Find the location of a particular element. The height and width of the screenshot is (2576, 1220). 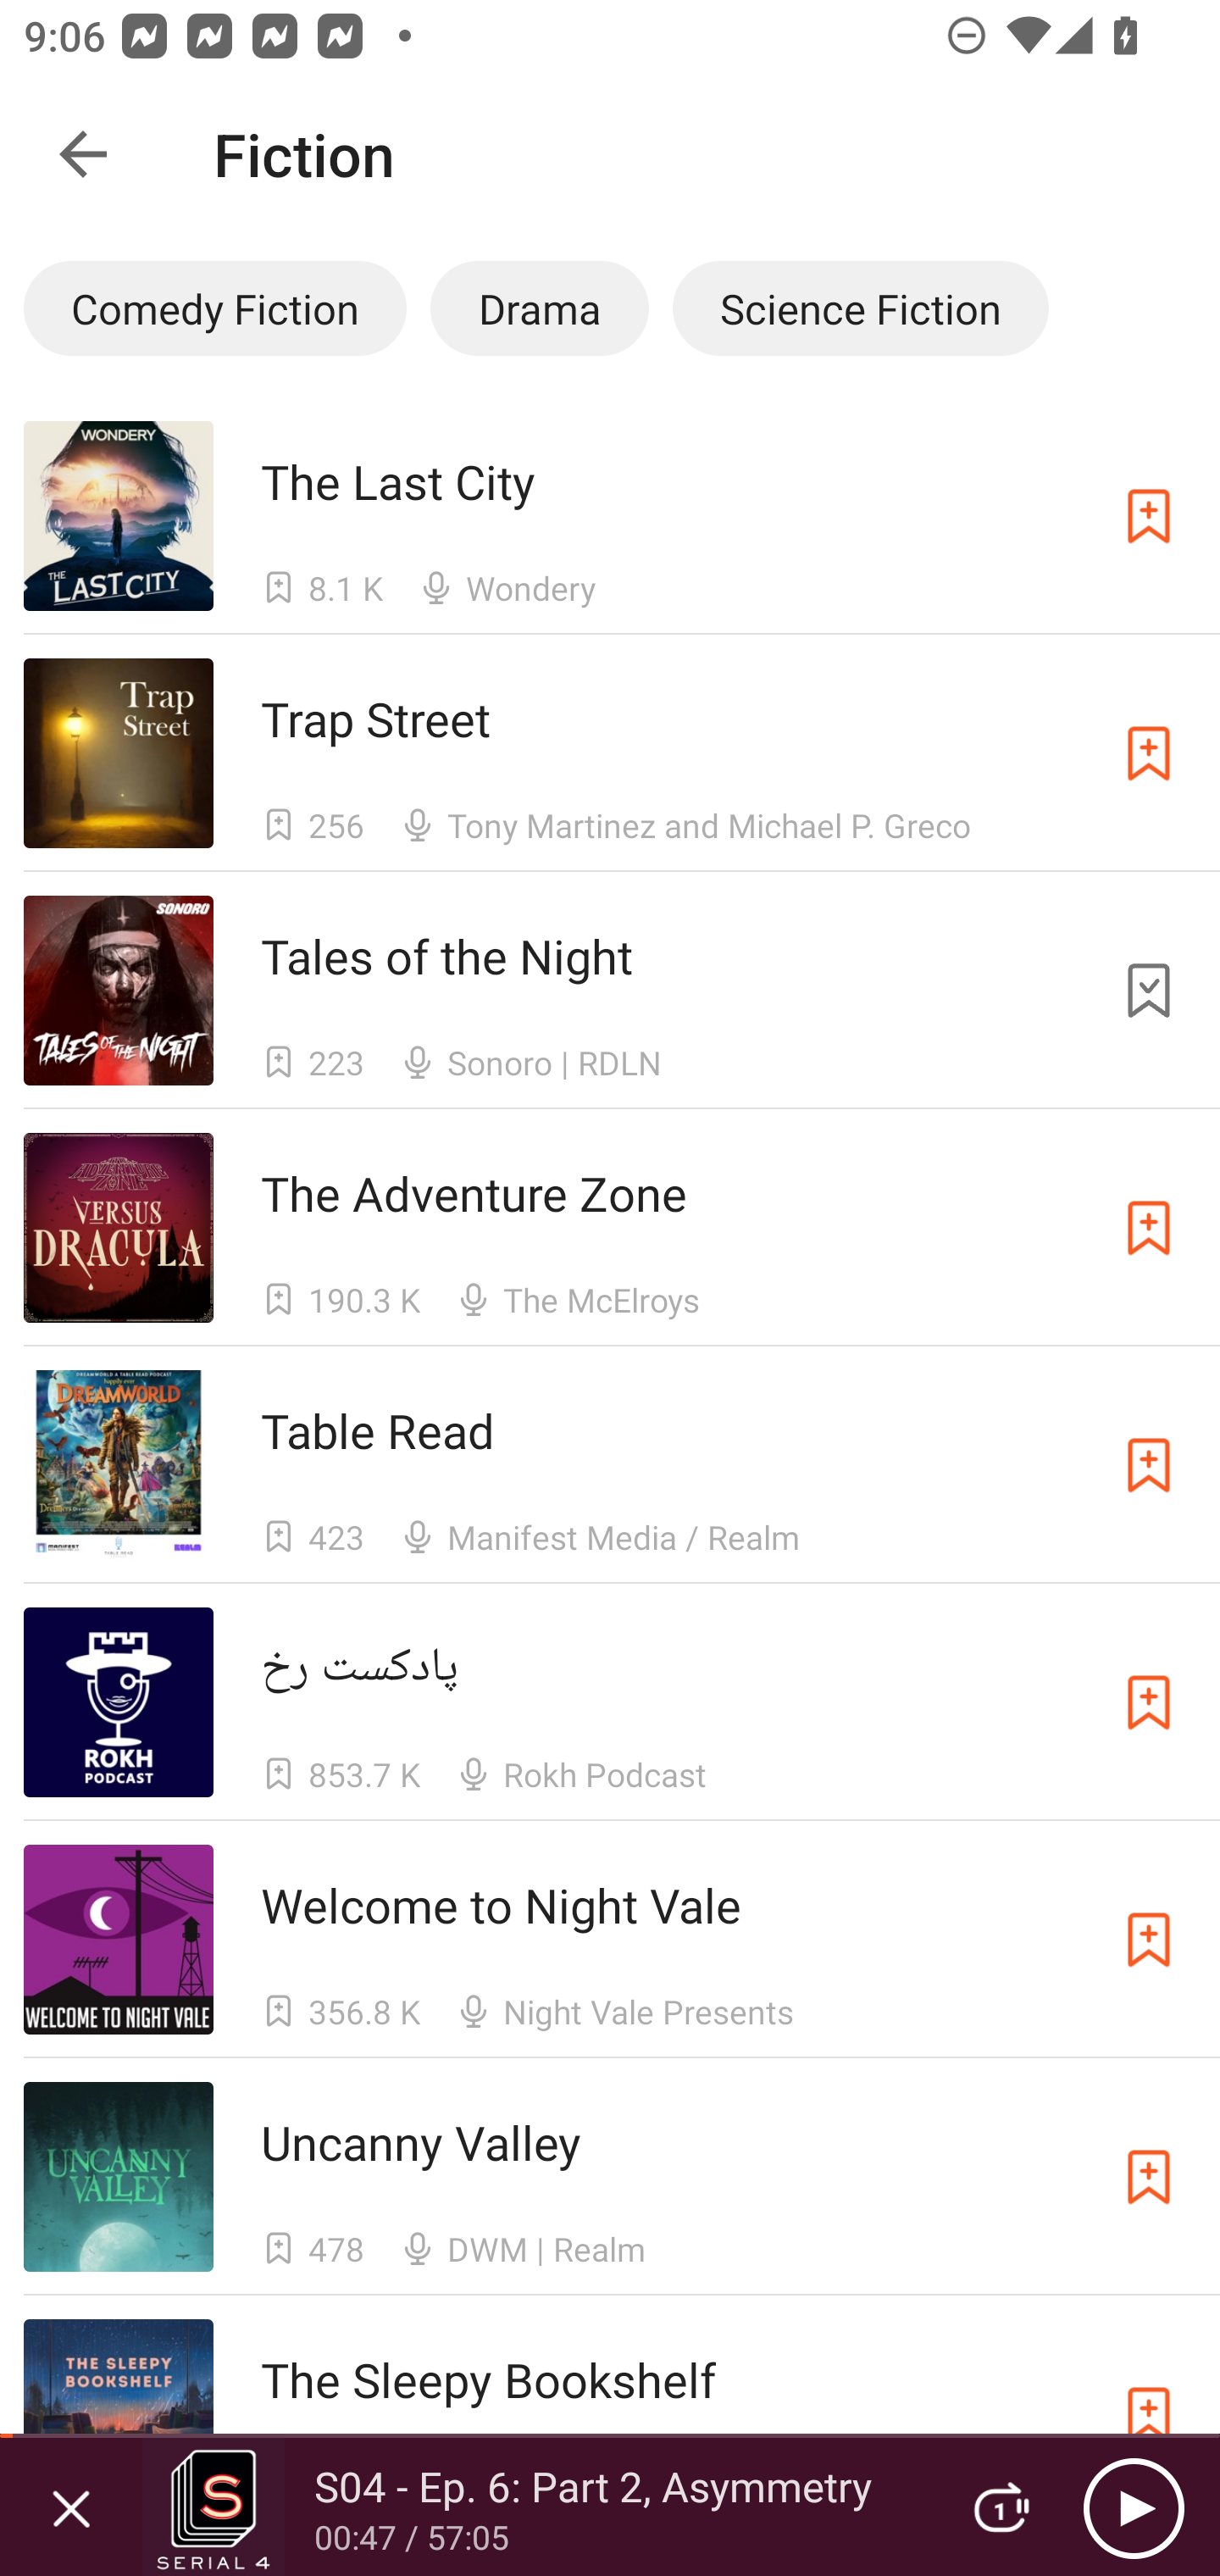

Science Fiction is located at coordinates (861, 308).